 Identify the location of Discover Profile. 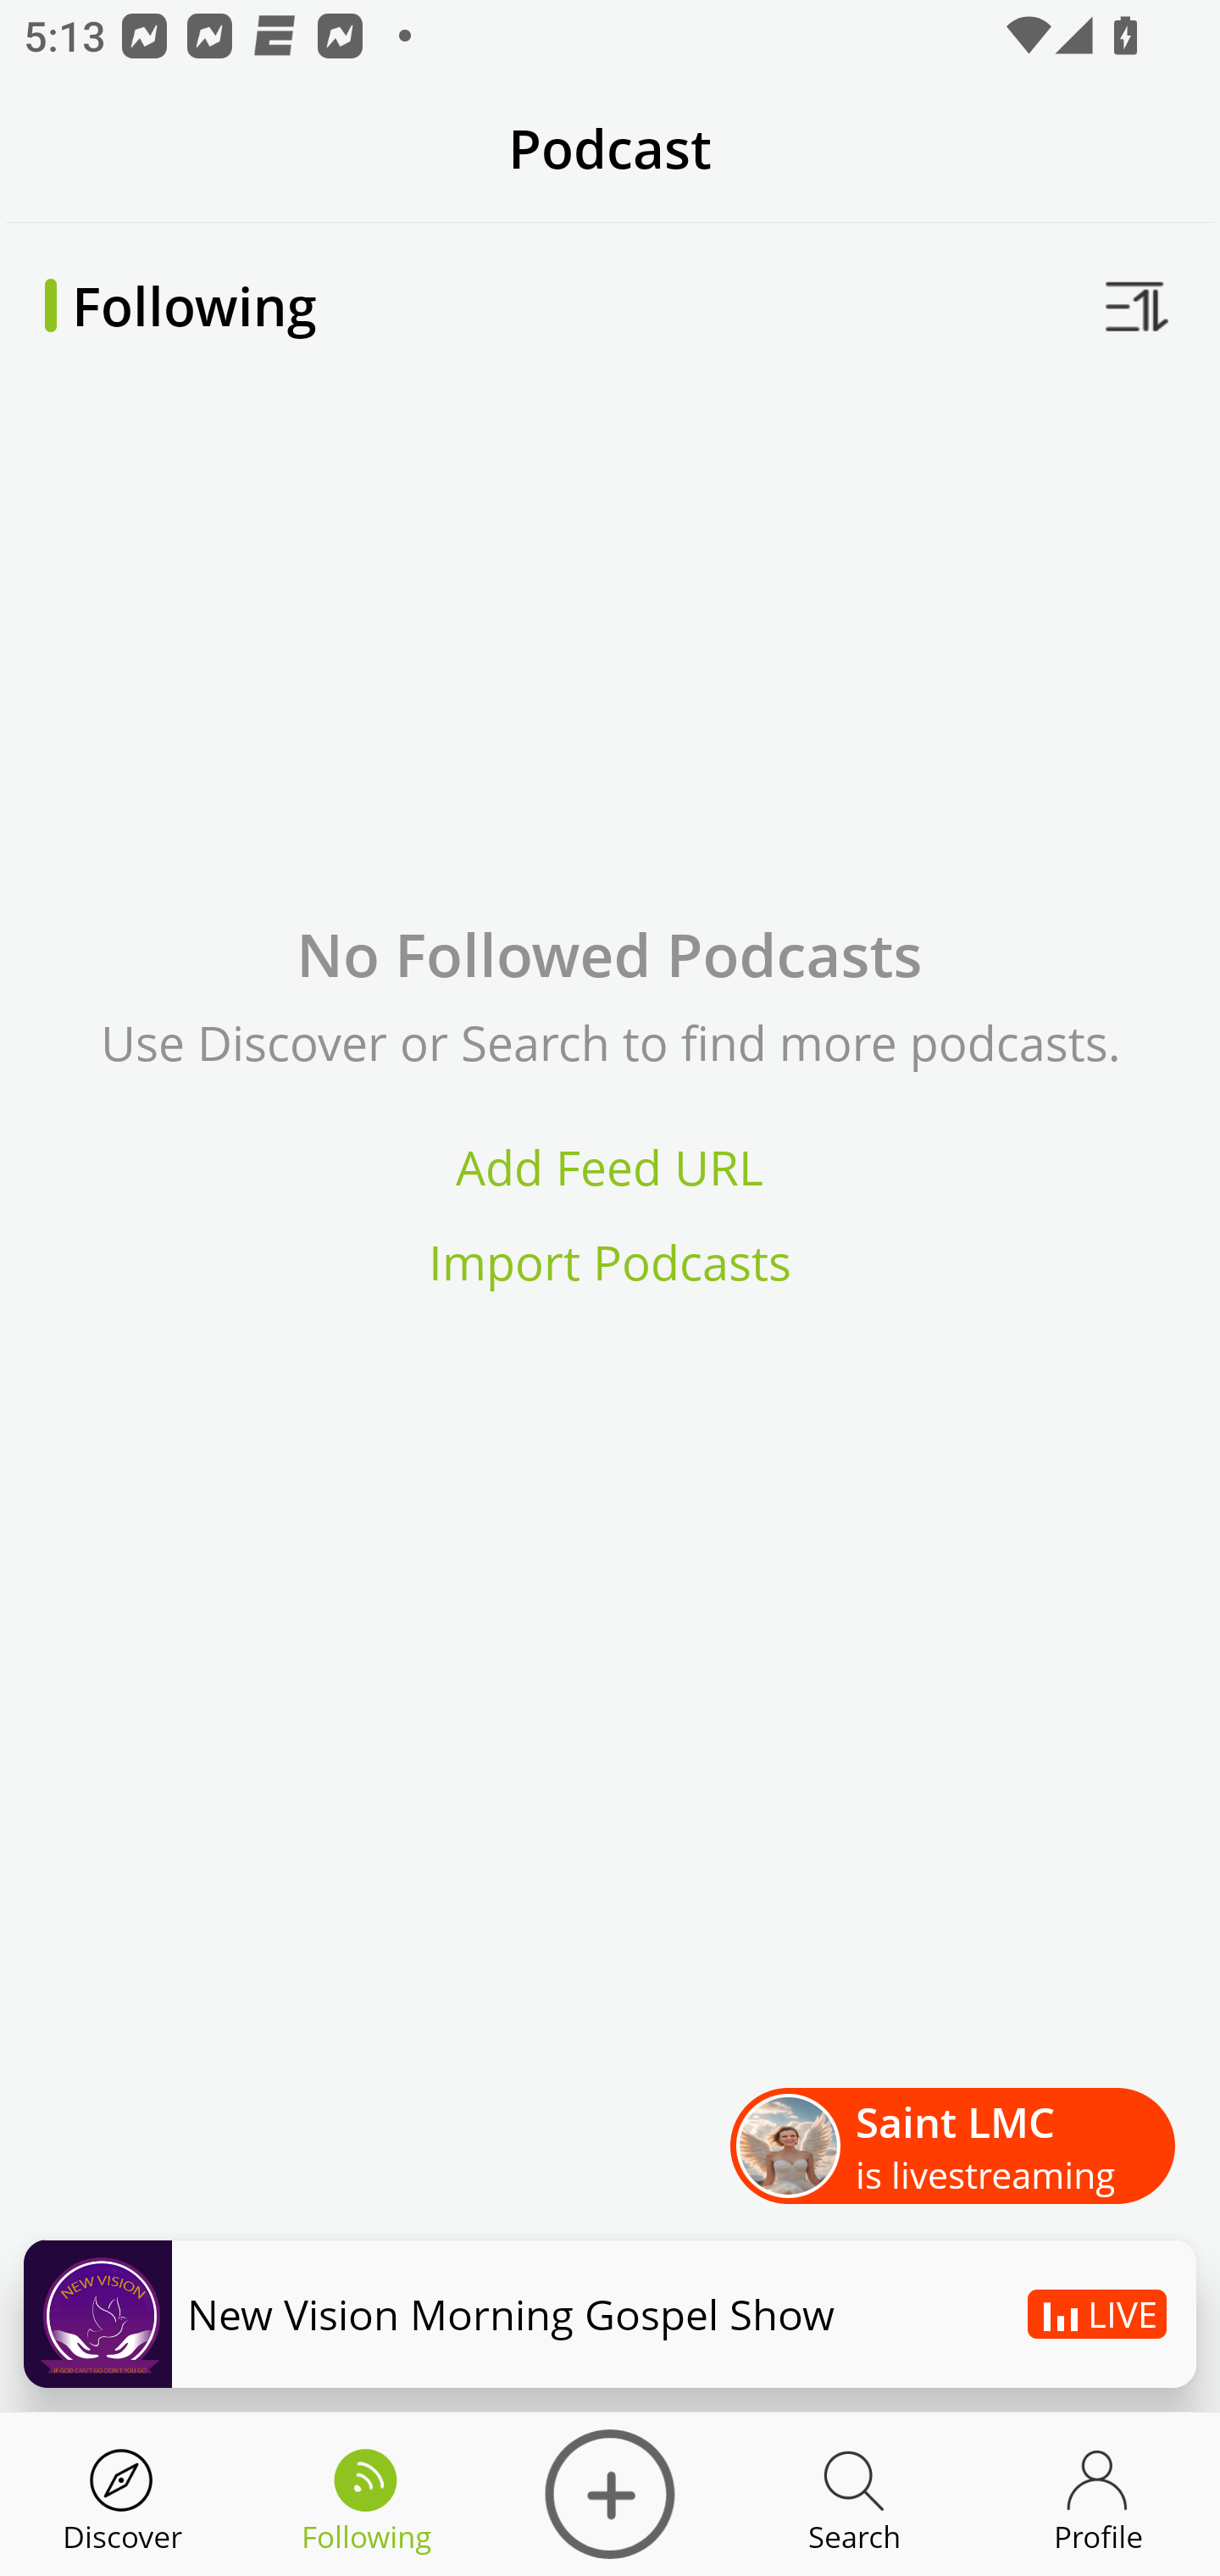
(1098, 2495).